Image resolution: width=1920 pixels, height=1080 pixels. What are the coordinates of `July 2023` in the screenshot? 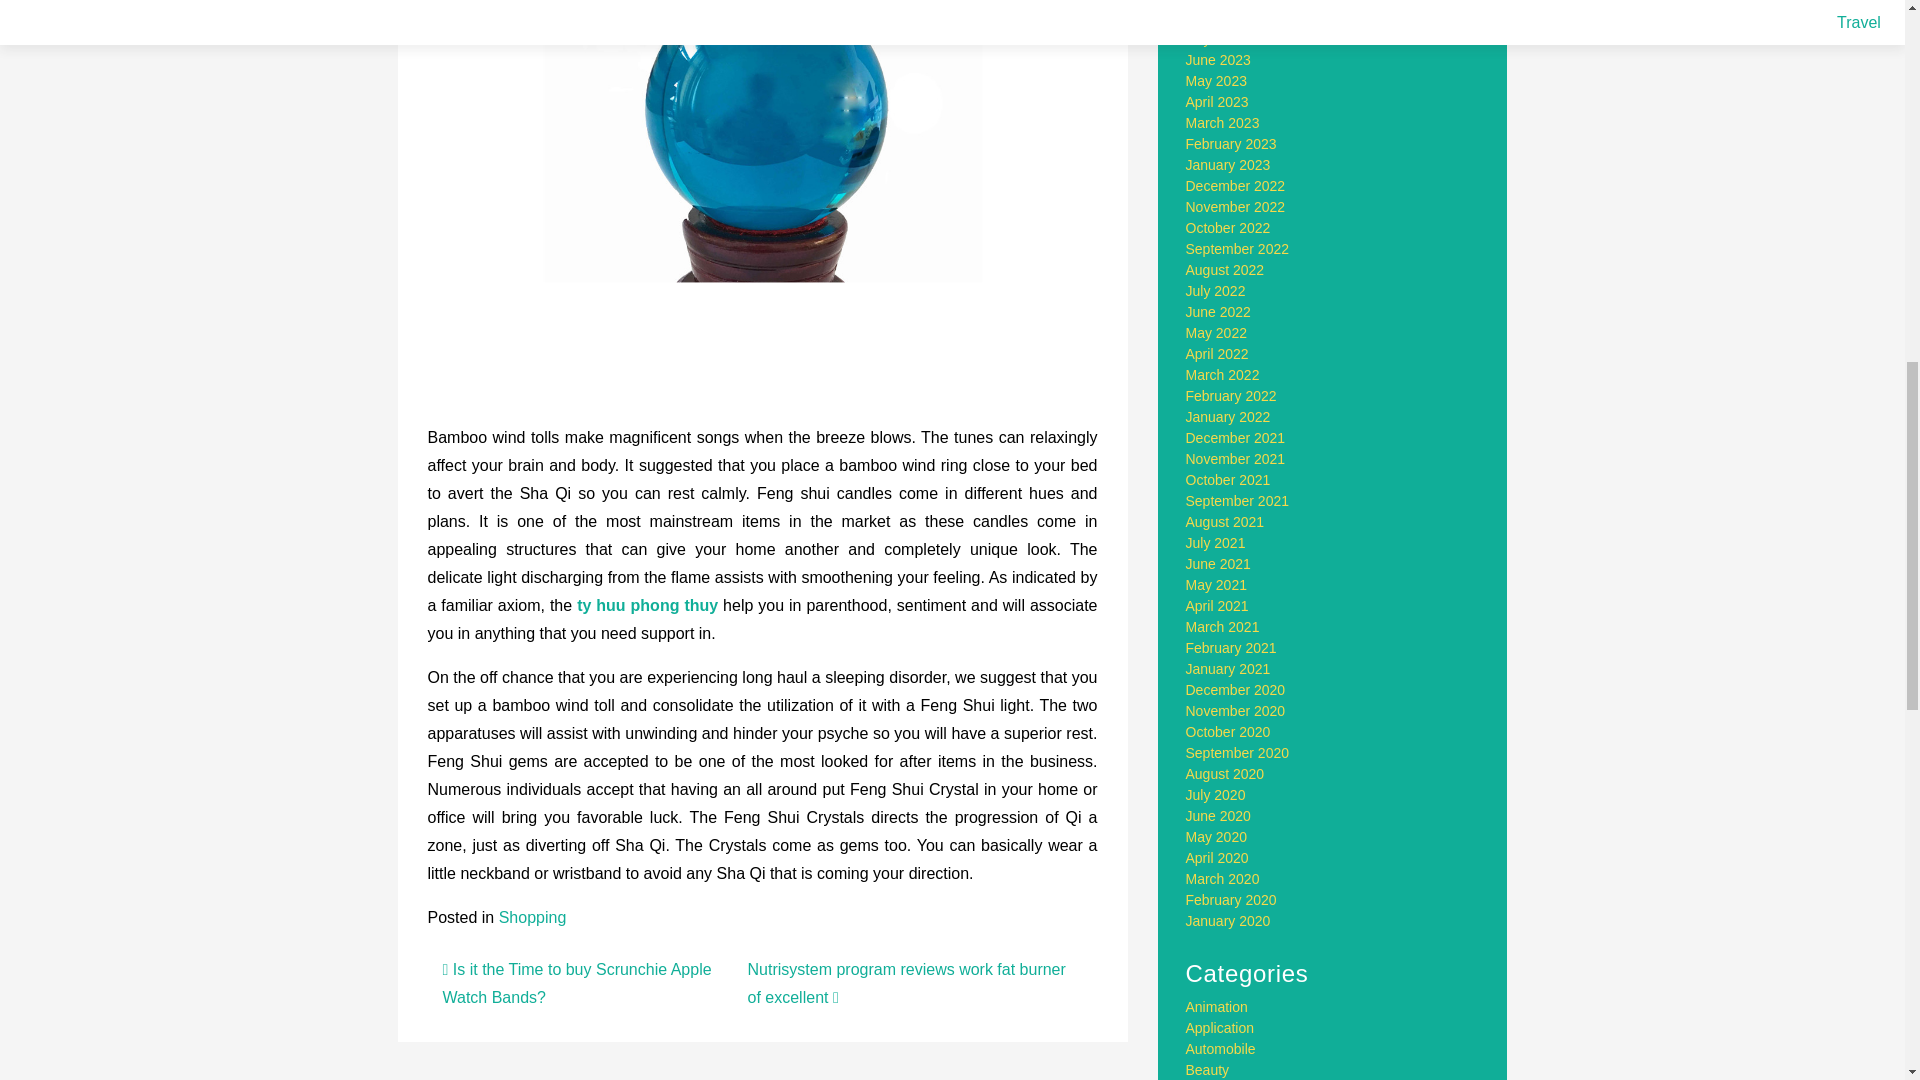 It's located at (1216, 39).